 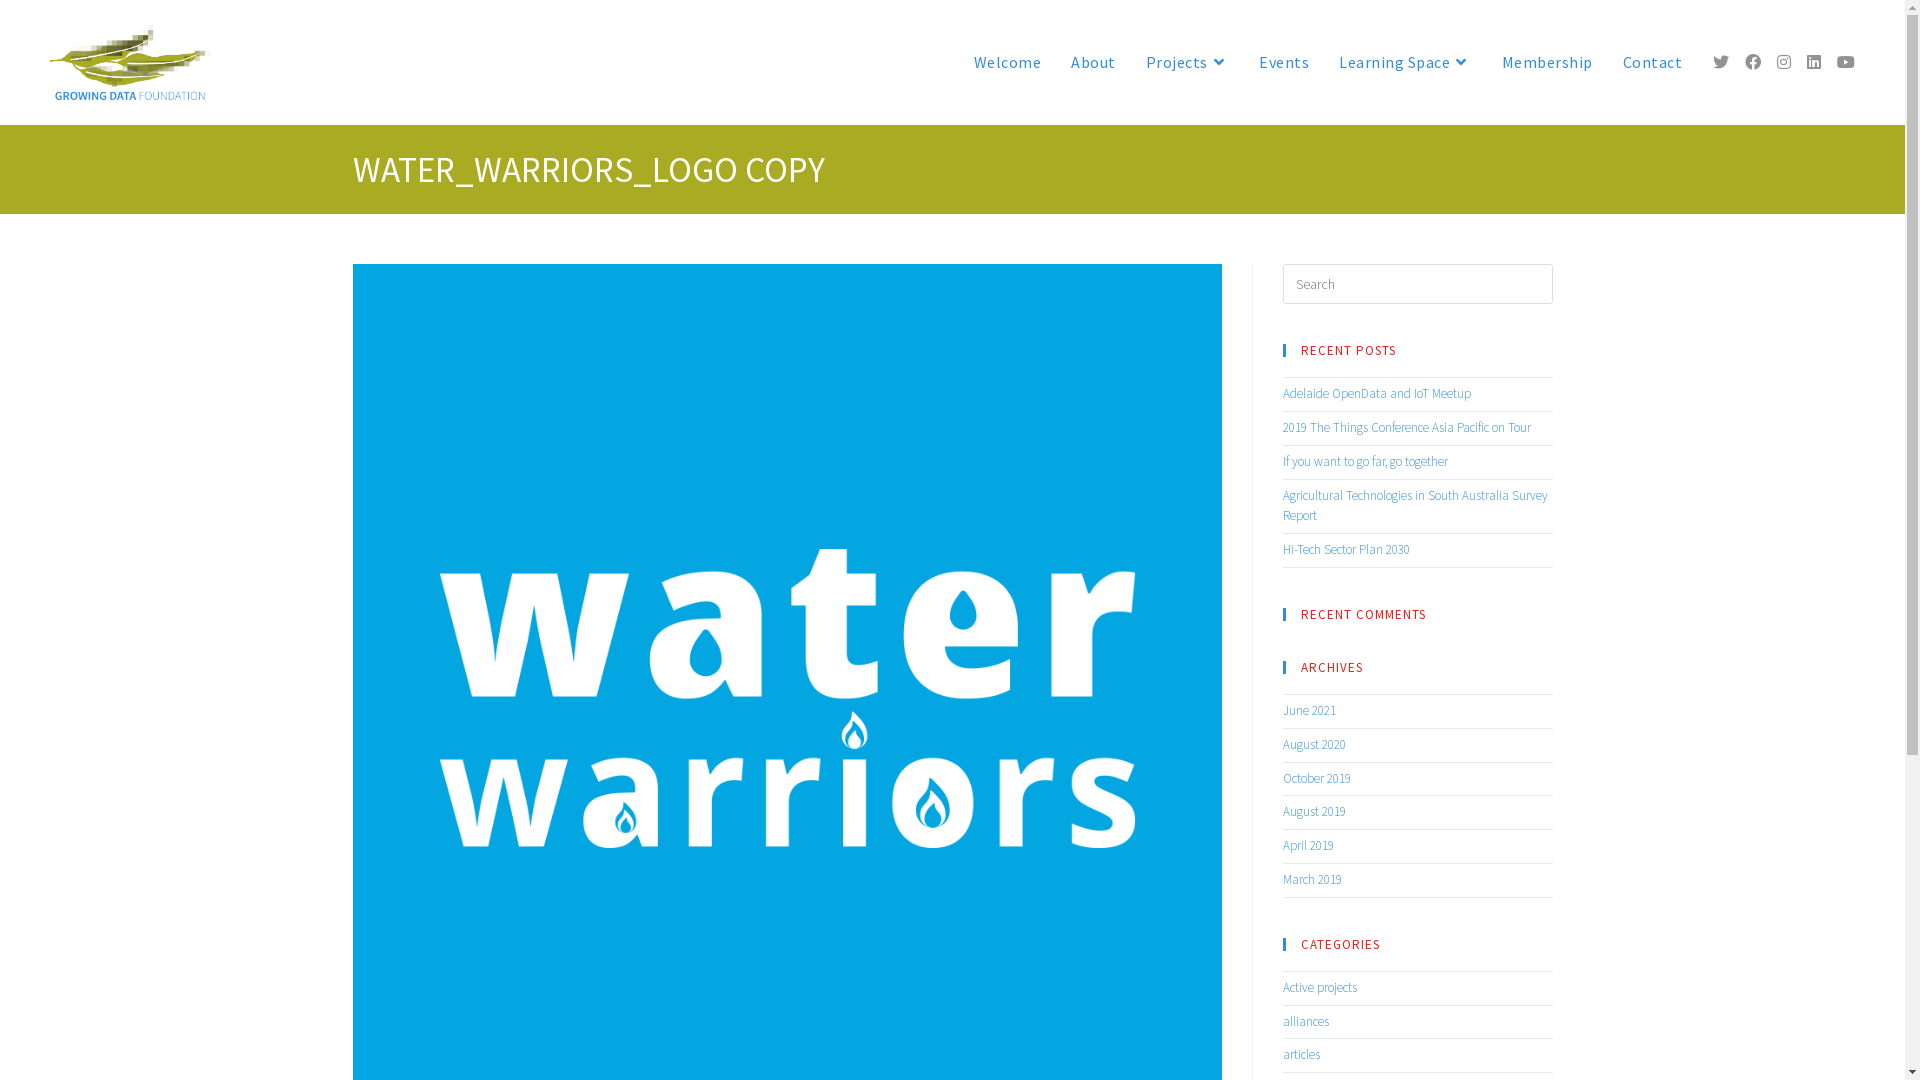 What do you see at coordinates (1316, 778) in the screenshot?
I see `October 2019` at bounding box center [1316, 778].